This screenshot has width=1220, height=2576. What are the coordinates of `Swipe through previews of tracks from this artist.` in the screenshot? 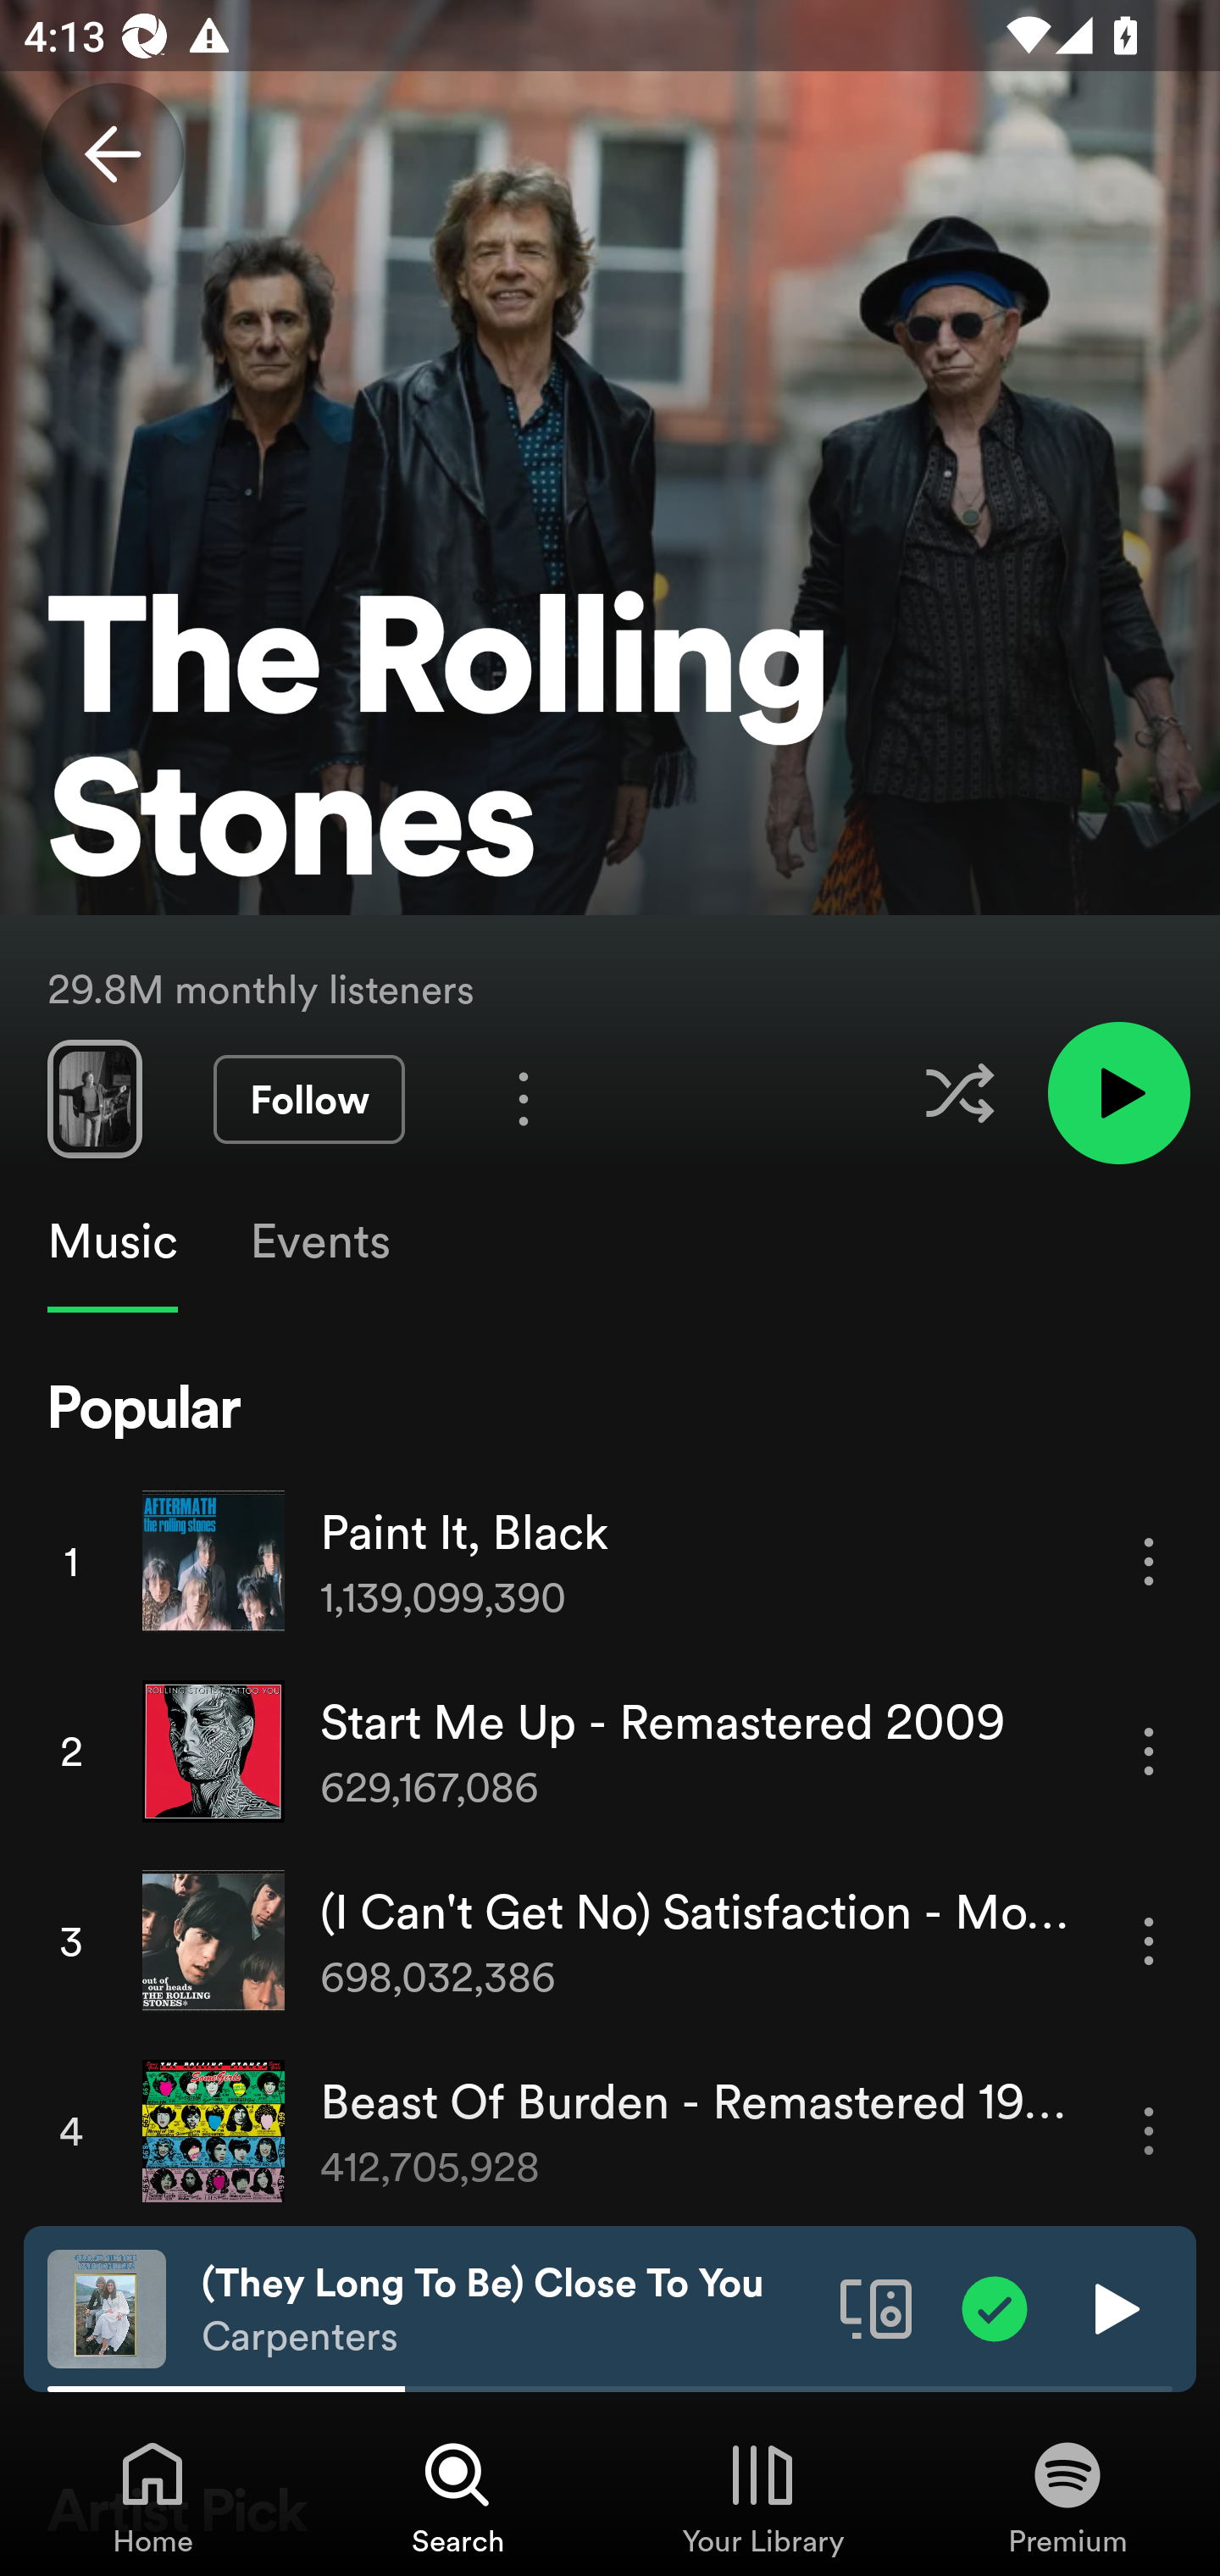 It's located at (94, 1098).